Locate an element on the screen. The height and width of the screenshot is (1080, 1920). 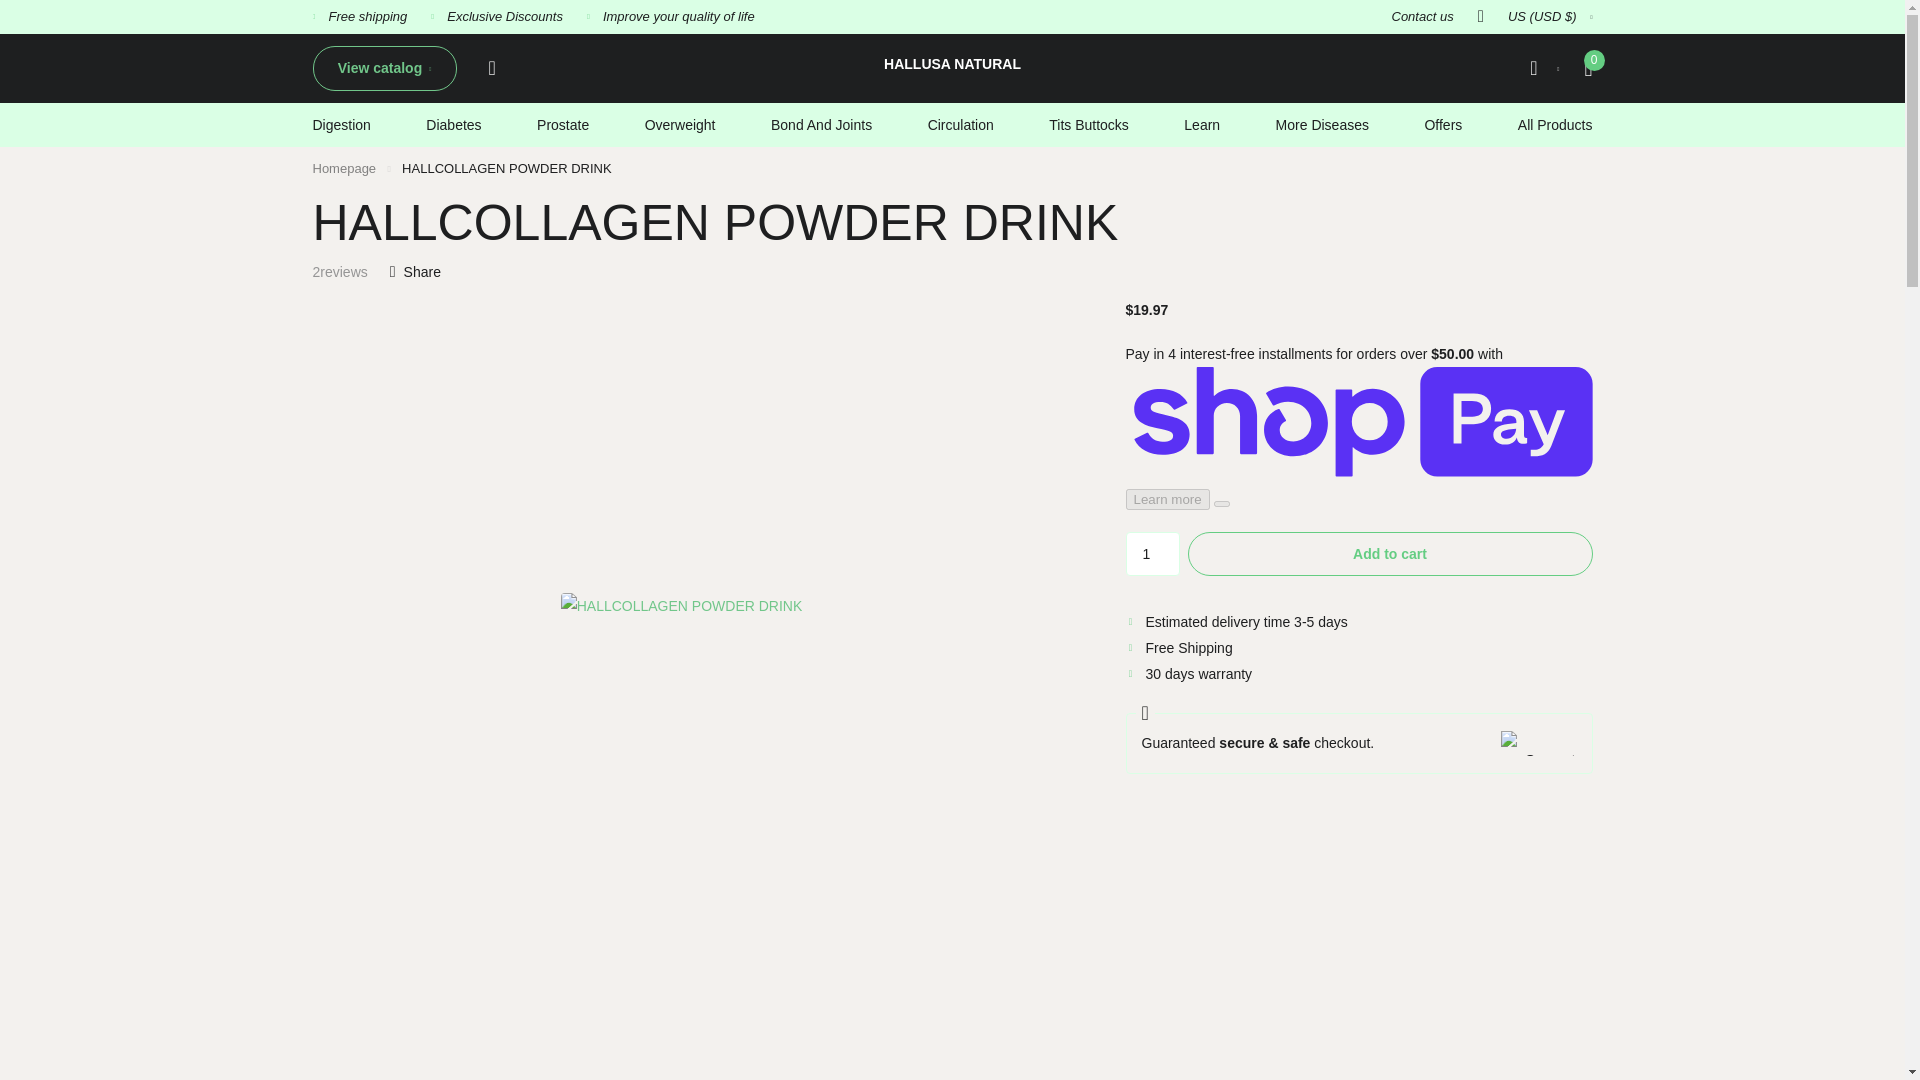
View catalog is located at coordinates (384, 68).